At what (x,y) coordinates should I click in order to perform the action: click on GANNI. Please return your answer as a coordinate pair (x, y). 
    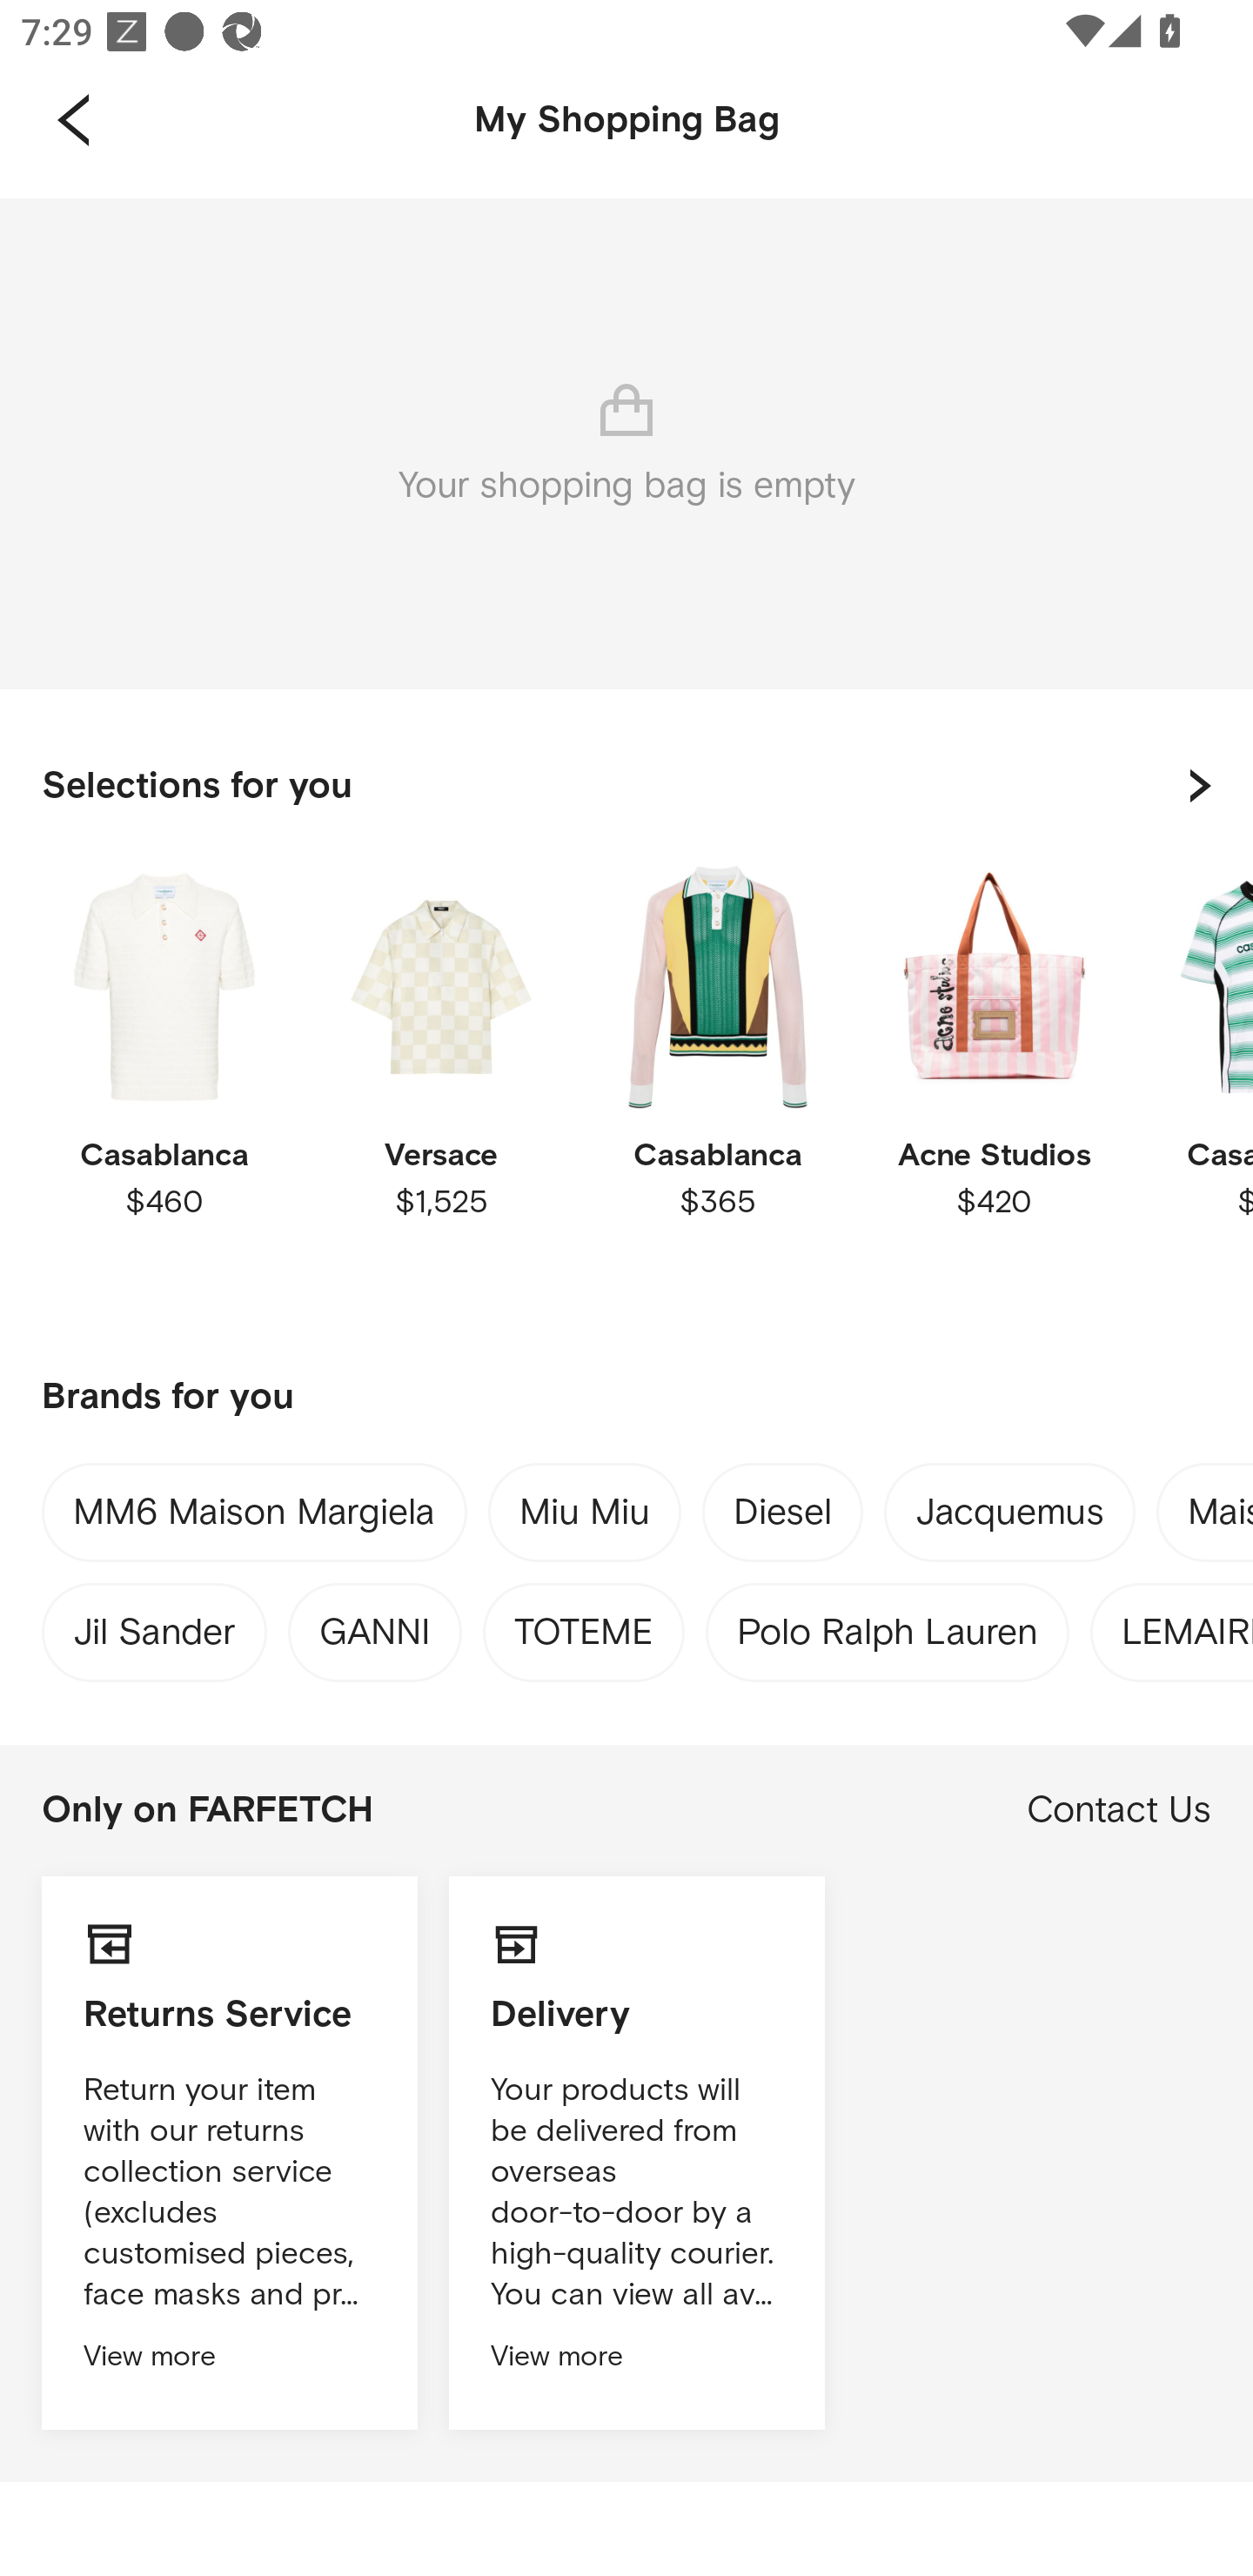
    Looking at the image, I should click on (374, 1625).